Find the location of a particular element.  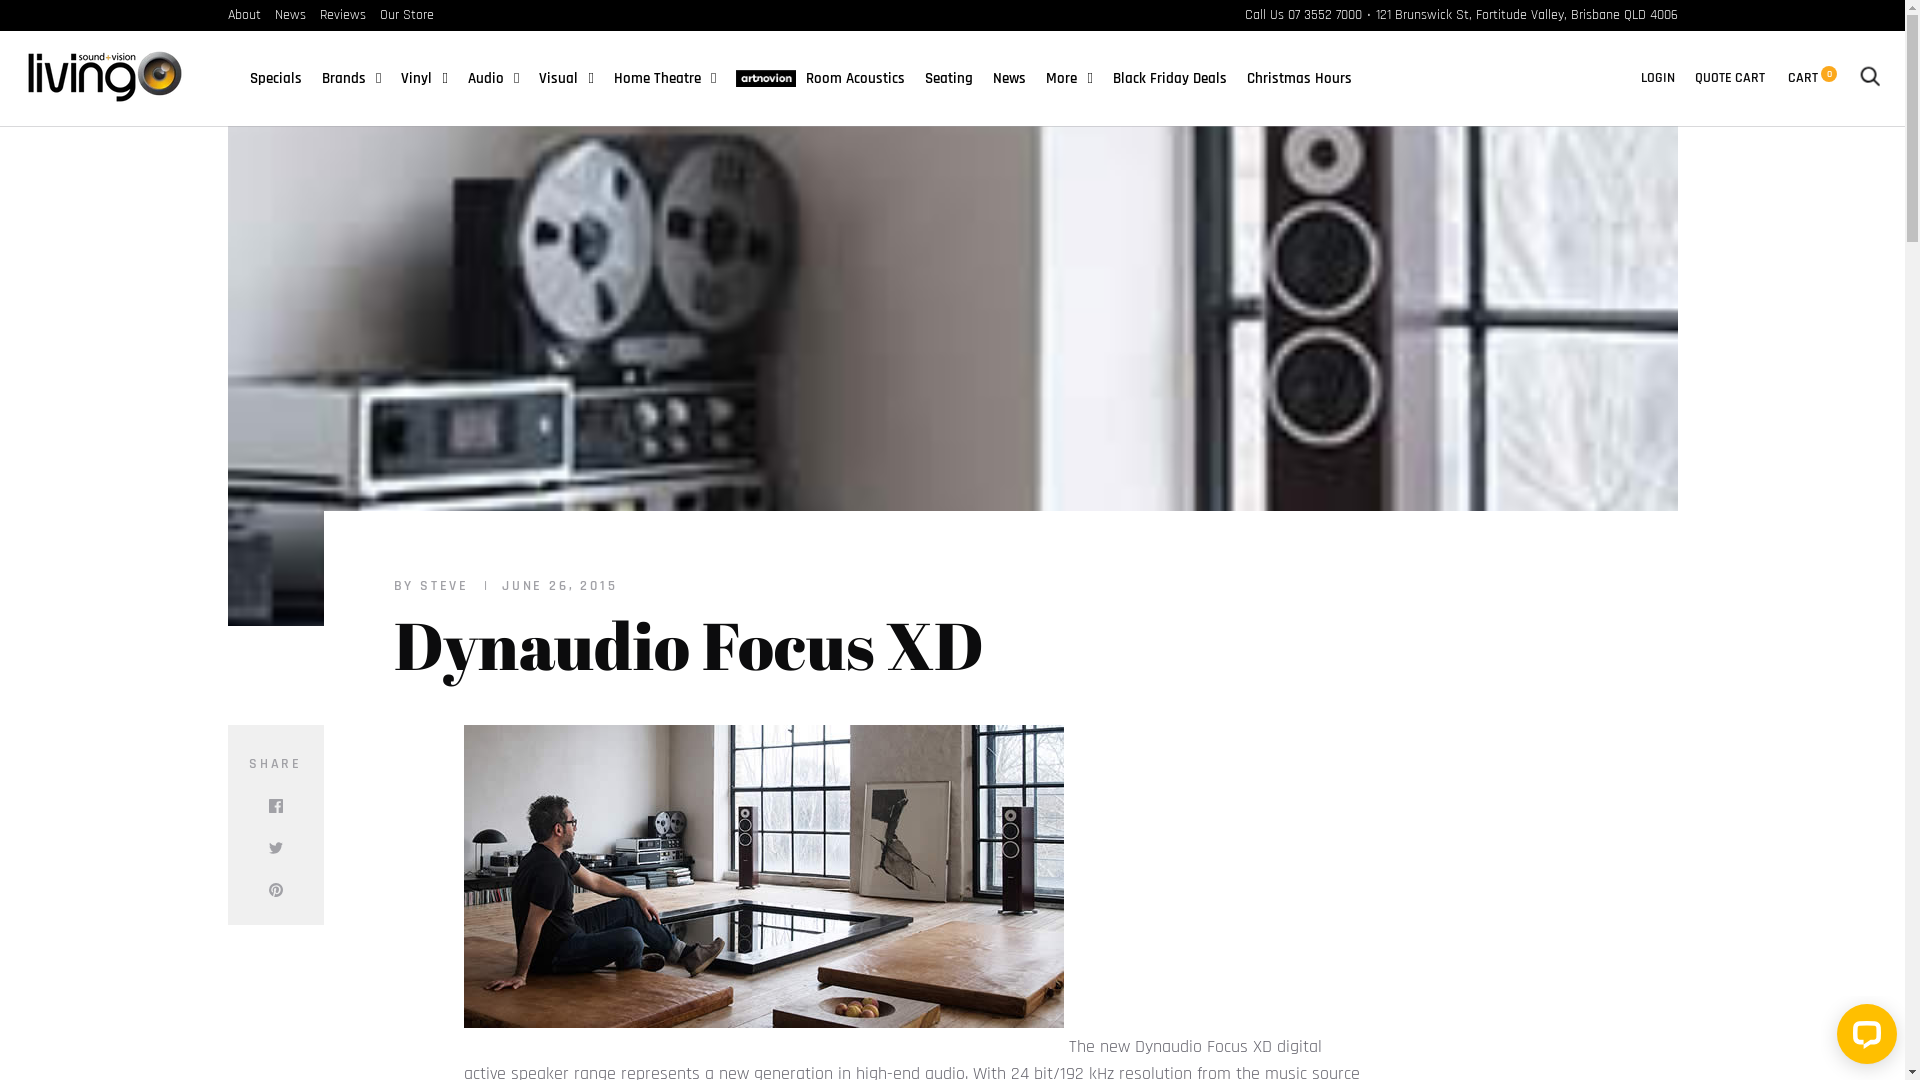

07 3552 7000 is located at coordinates (1325, 15).